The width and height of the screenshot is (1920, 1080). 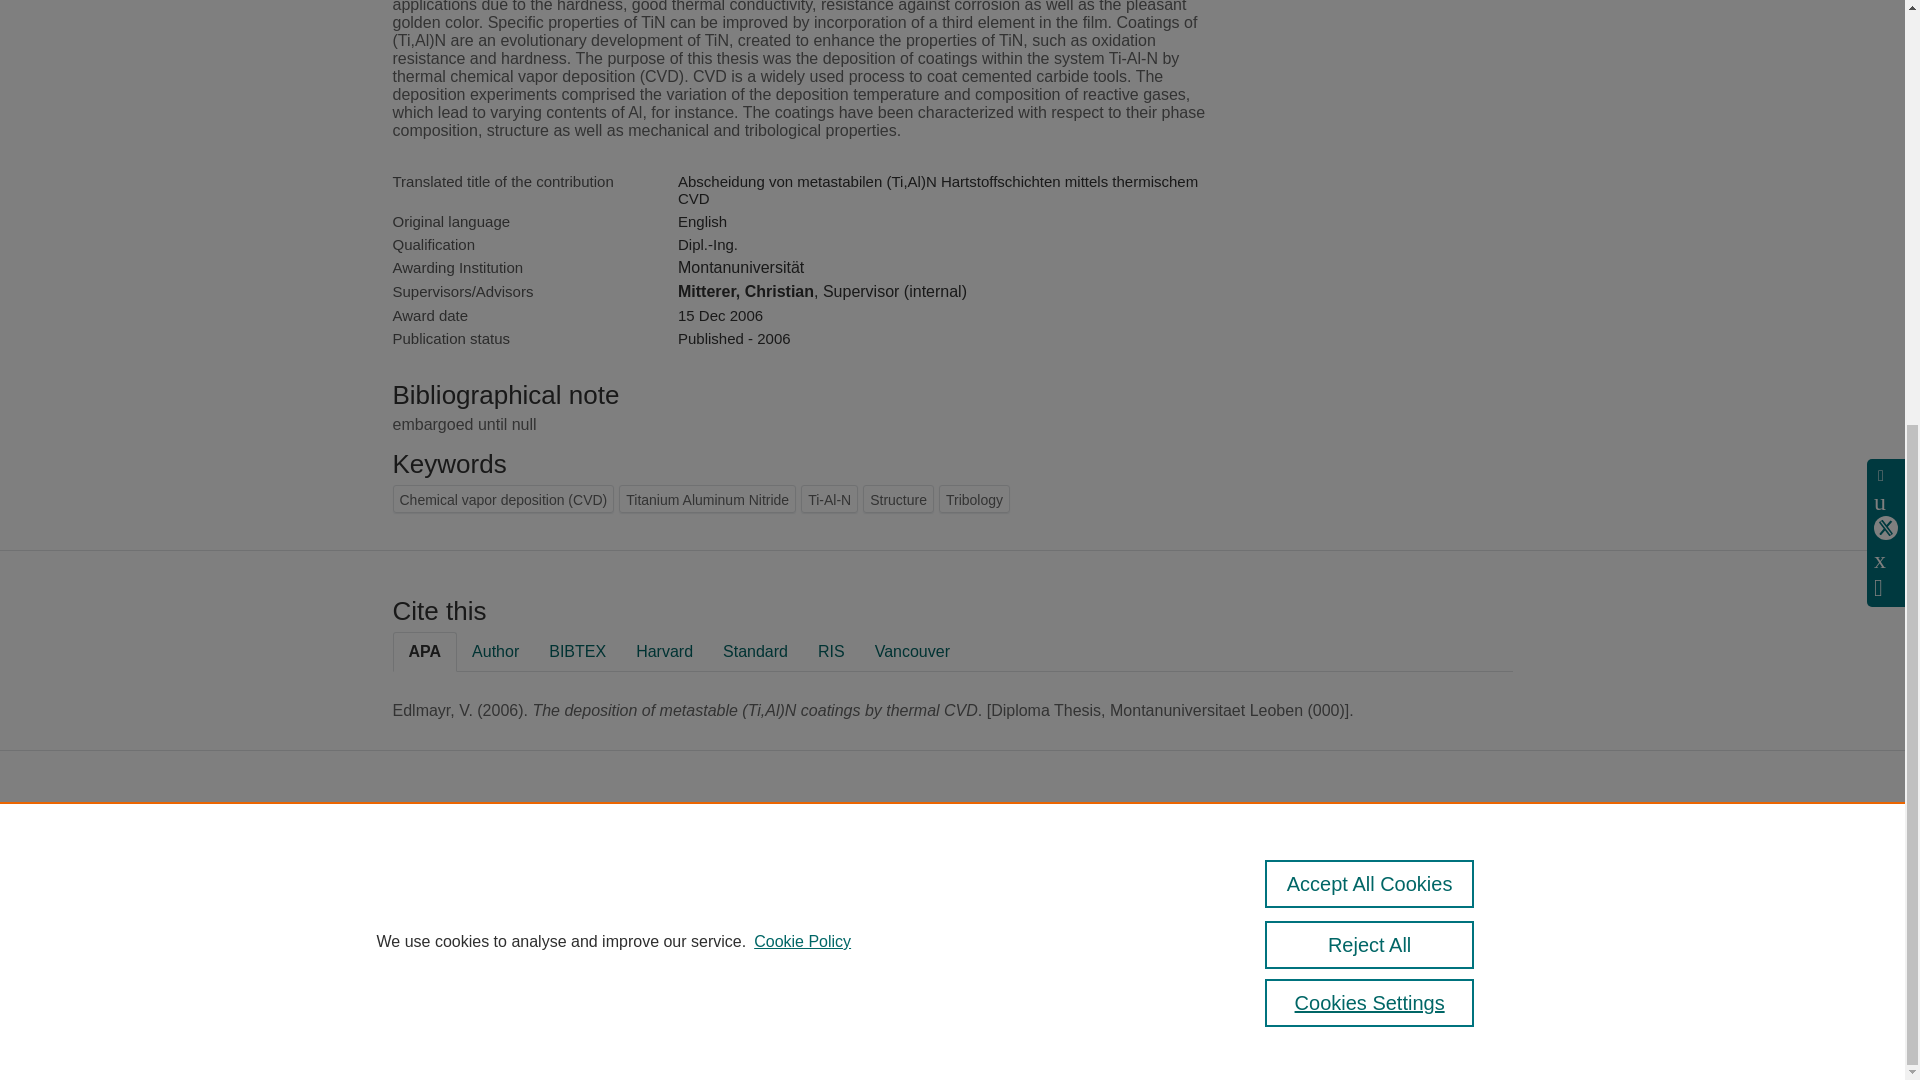 What do you see at coordinates (780, 976) in the screenshot?
I see `Cookies Settings` at bounding box center [780, 976].